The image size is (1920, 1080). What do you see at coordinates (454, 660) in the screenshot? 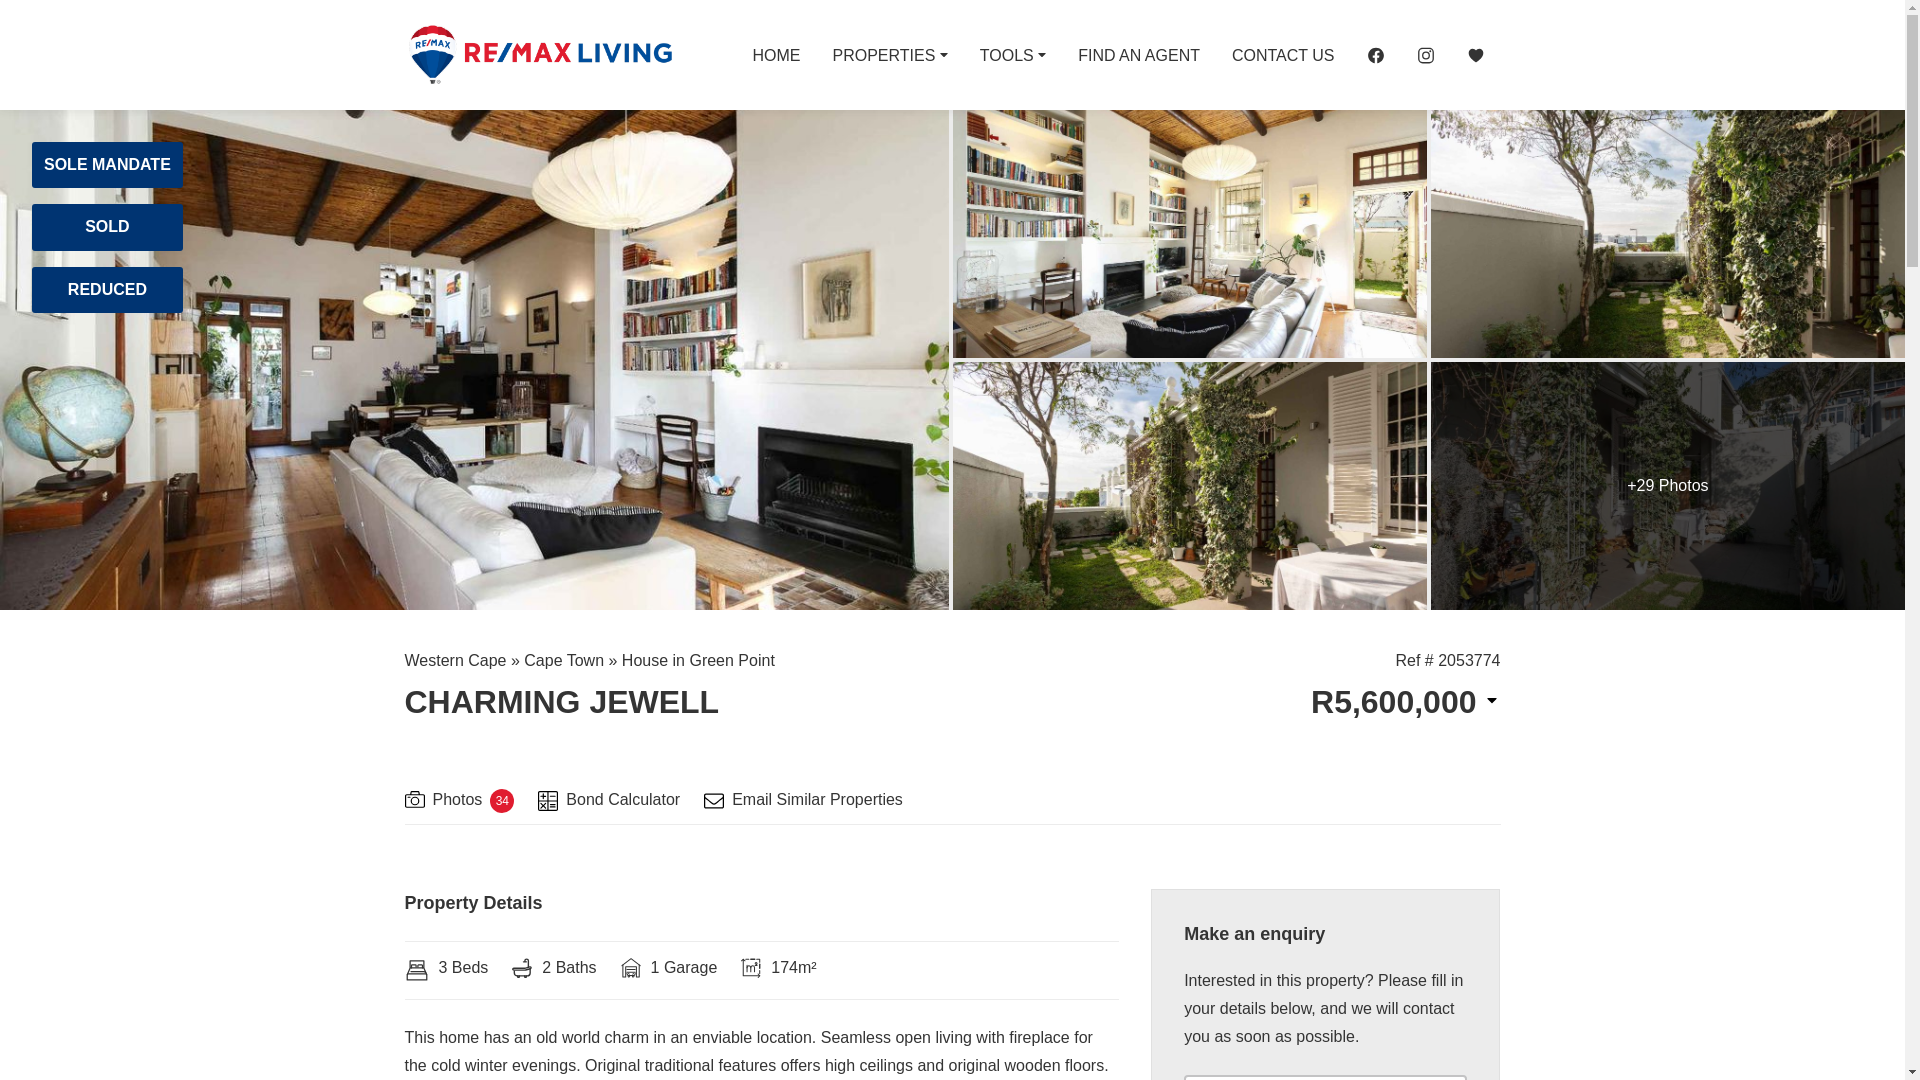
I see `Western Cape` at bounding box center [454, 660].